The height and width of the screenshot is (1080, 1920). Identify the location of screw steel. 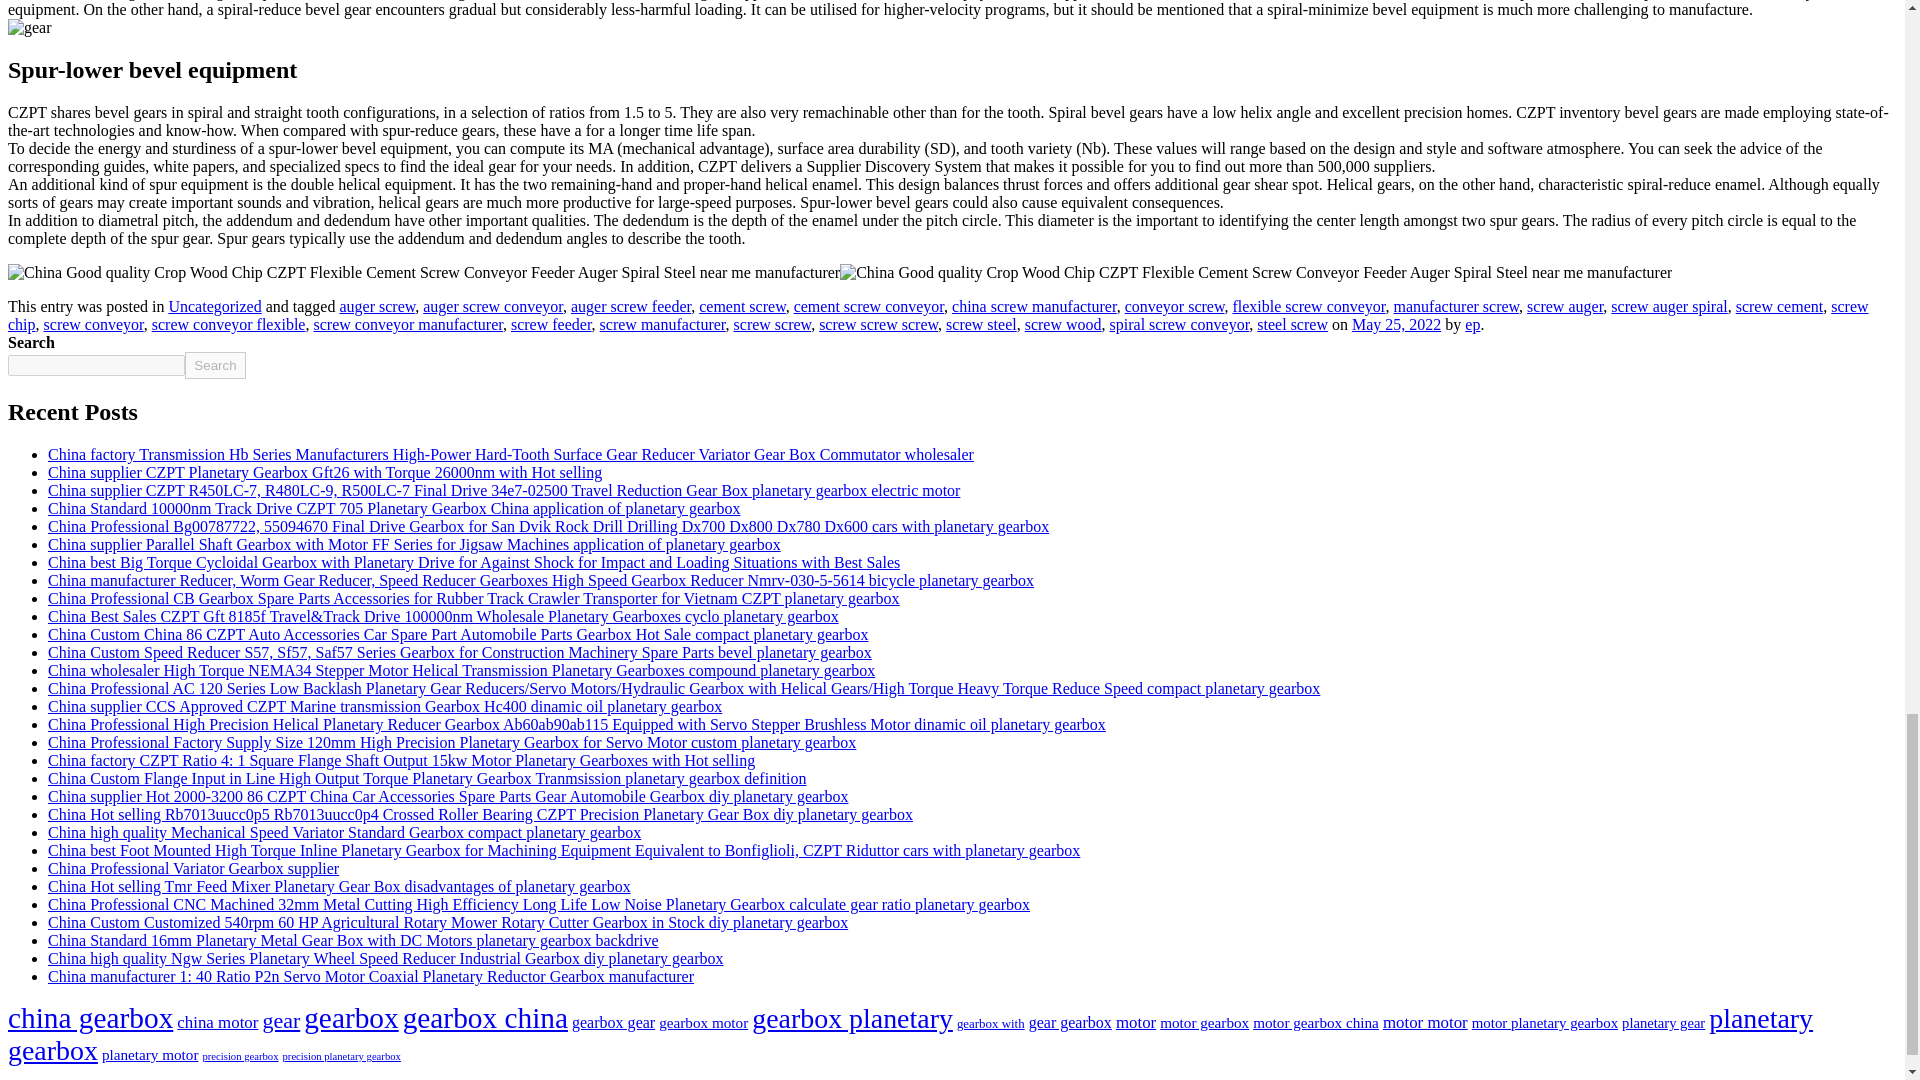
(982, 324).